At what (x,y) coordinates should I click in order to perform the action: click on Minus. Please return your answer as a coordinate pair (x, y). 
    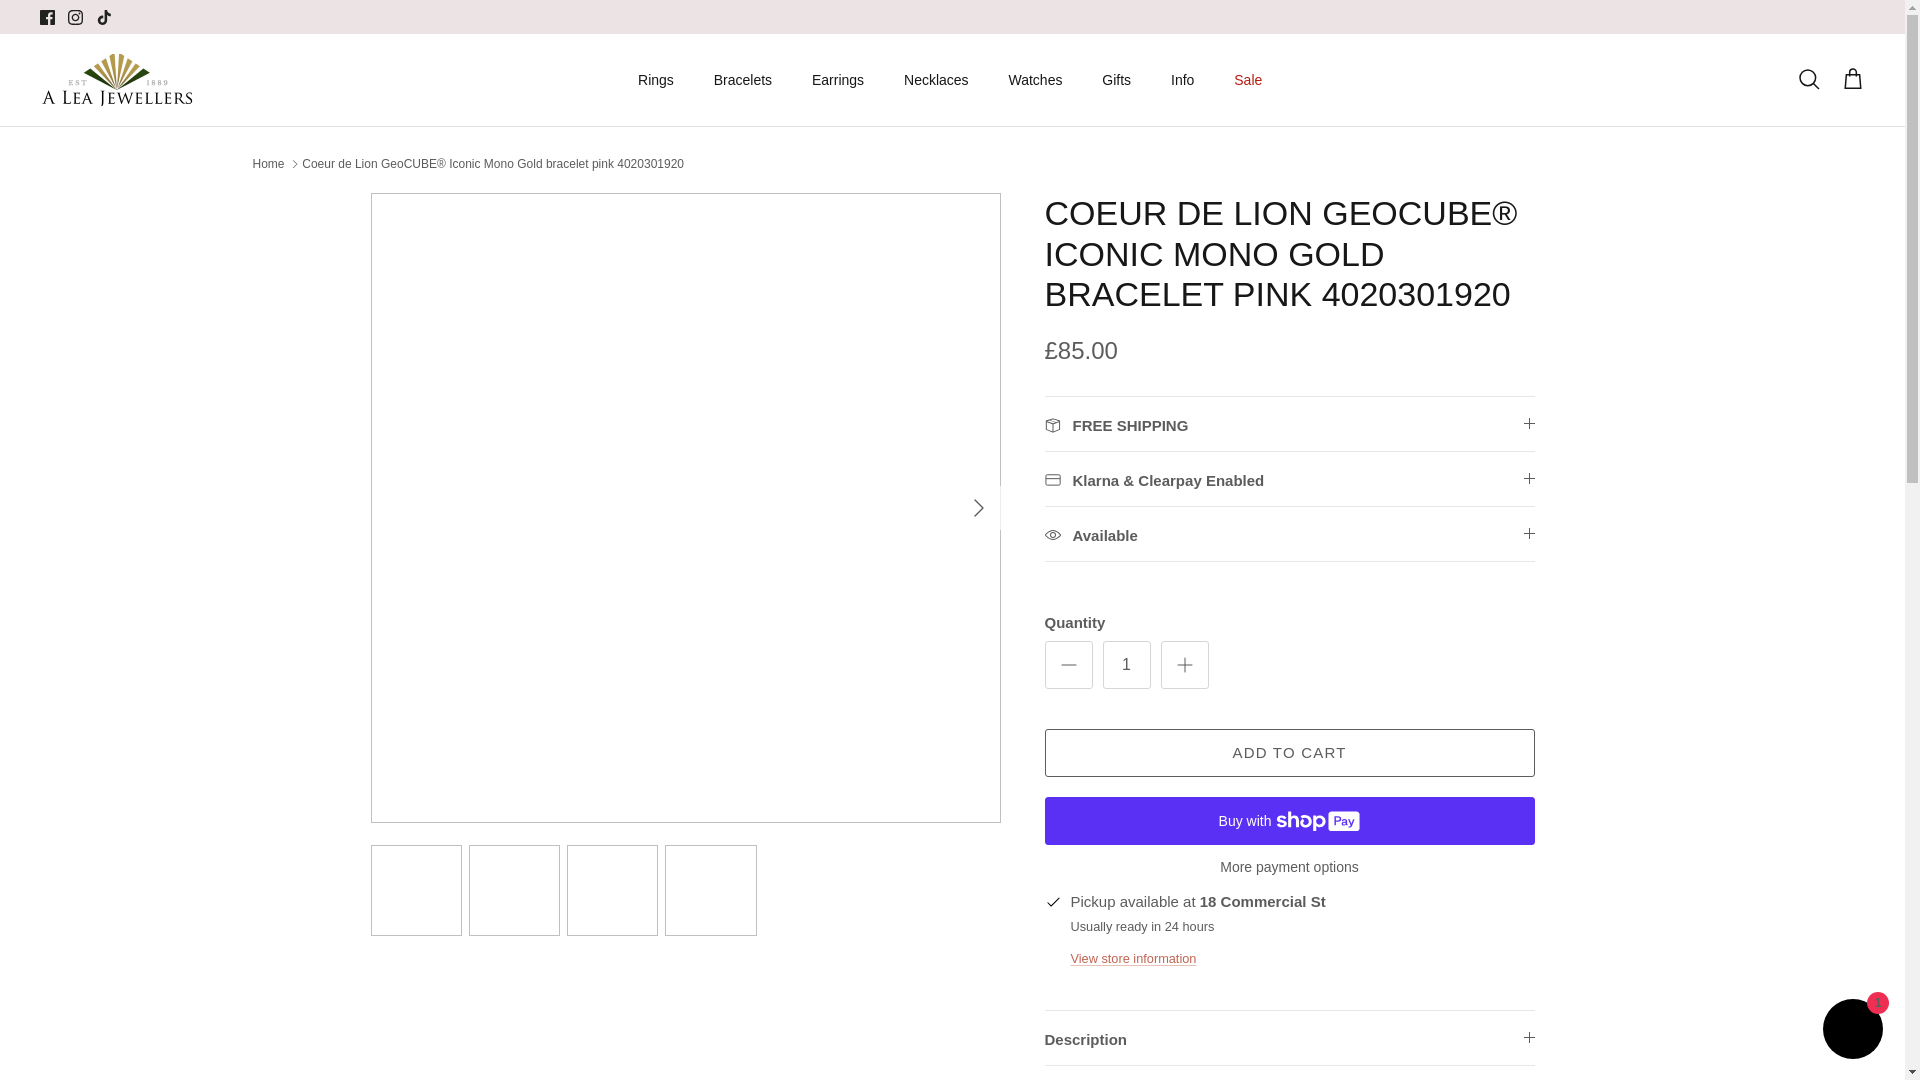
    Looking at the image, I should click on (1068, 665).